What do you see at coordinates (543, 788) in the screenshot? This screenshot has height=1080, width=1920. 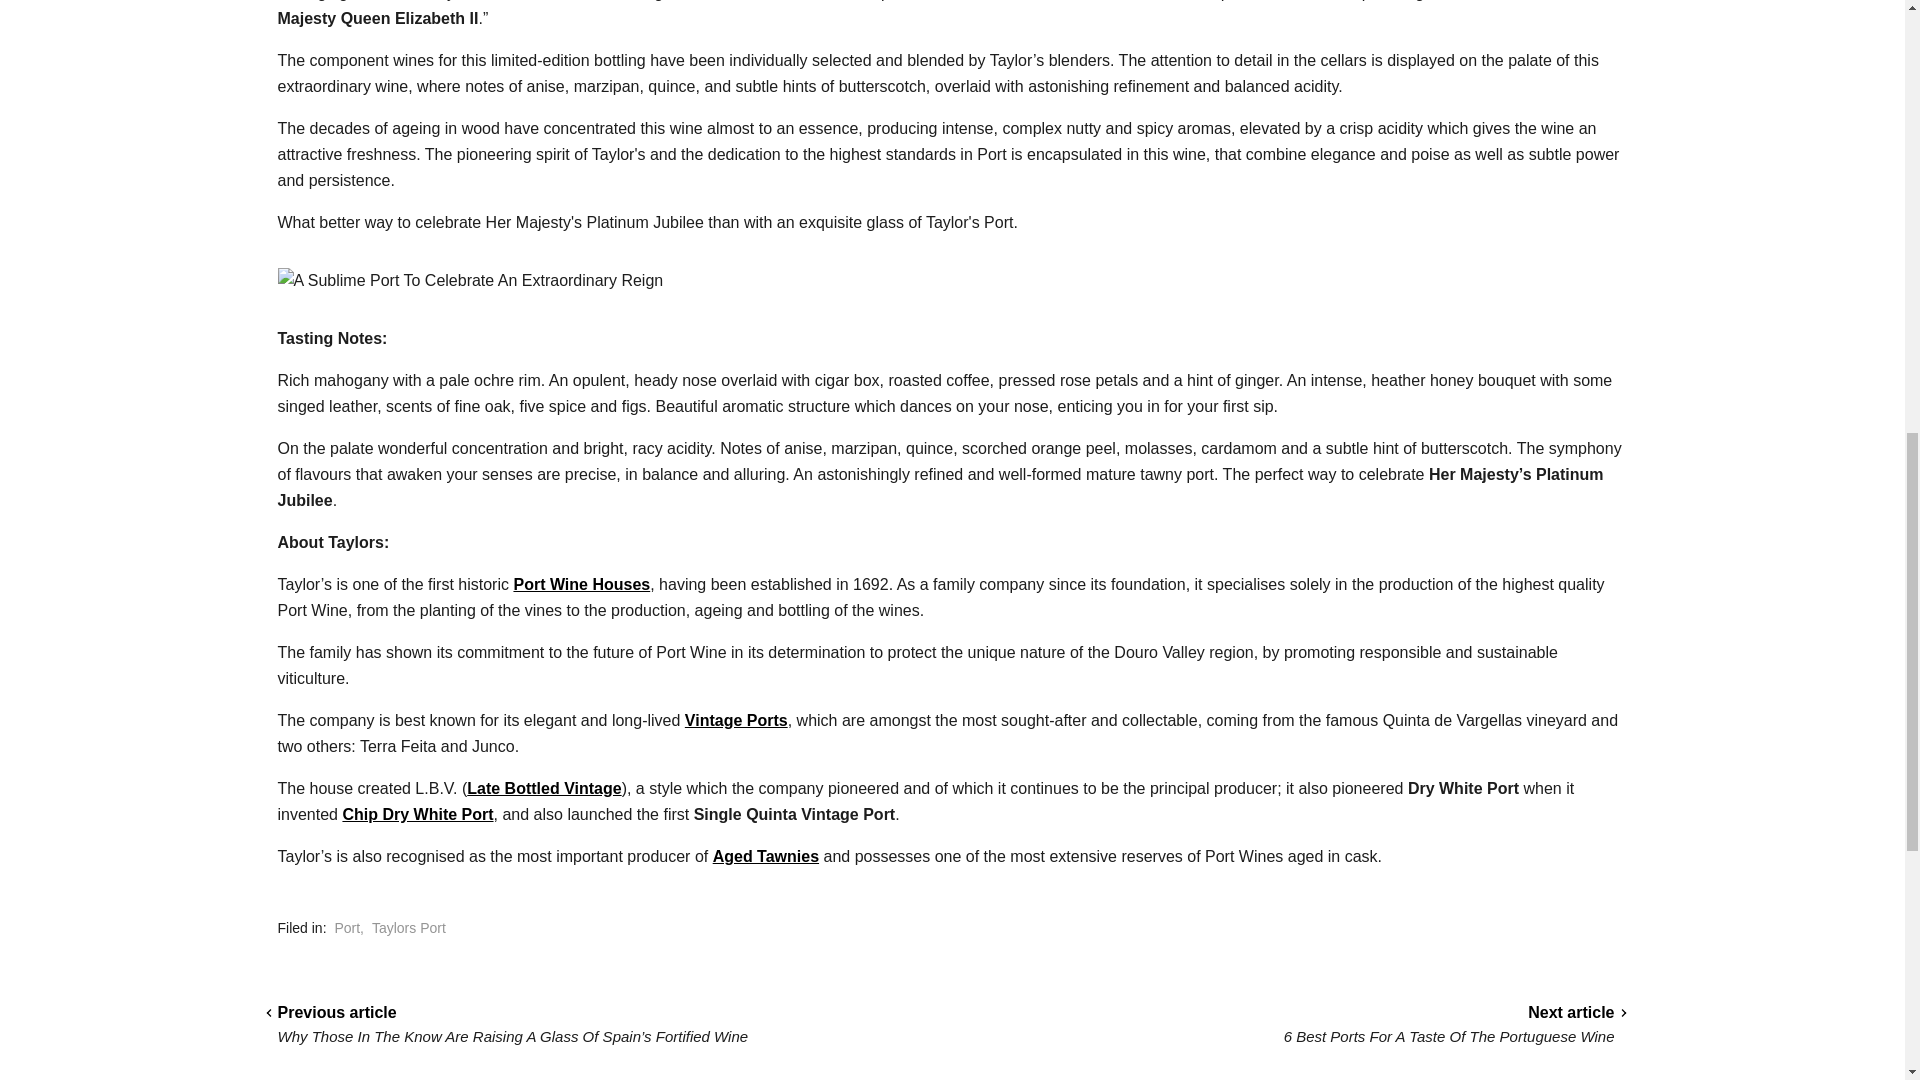 I see `Late Bottled Vintage` at bounding box center [543, 788].